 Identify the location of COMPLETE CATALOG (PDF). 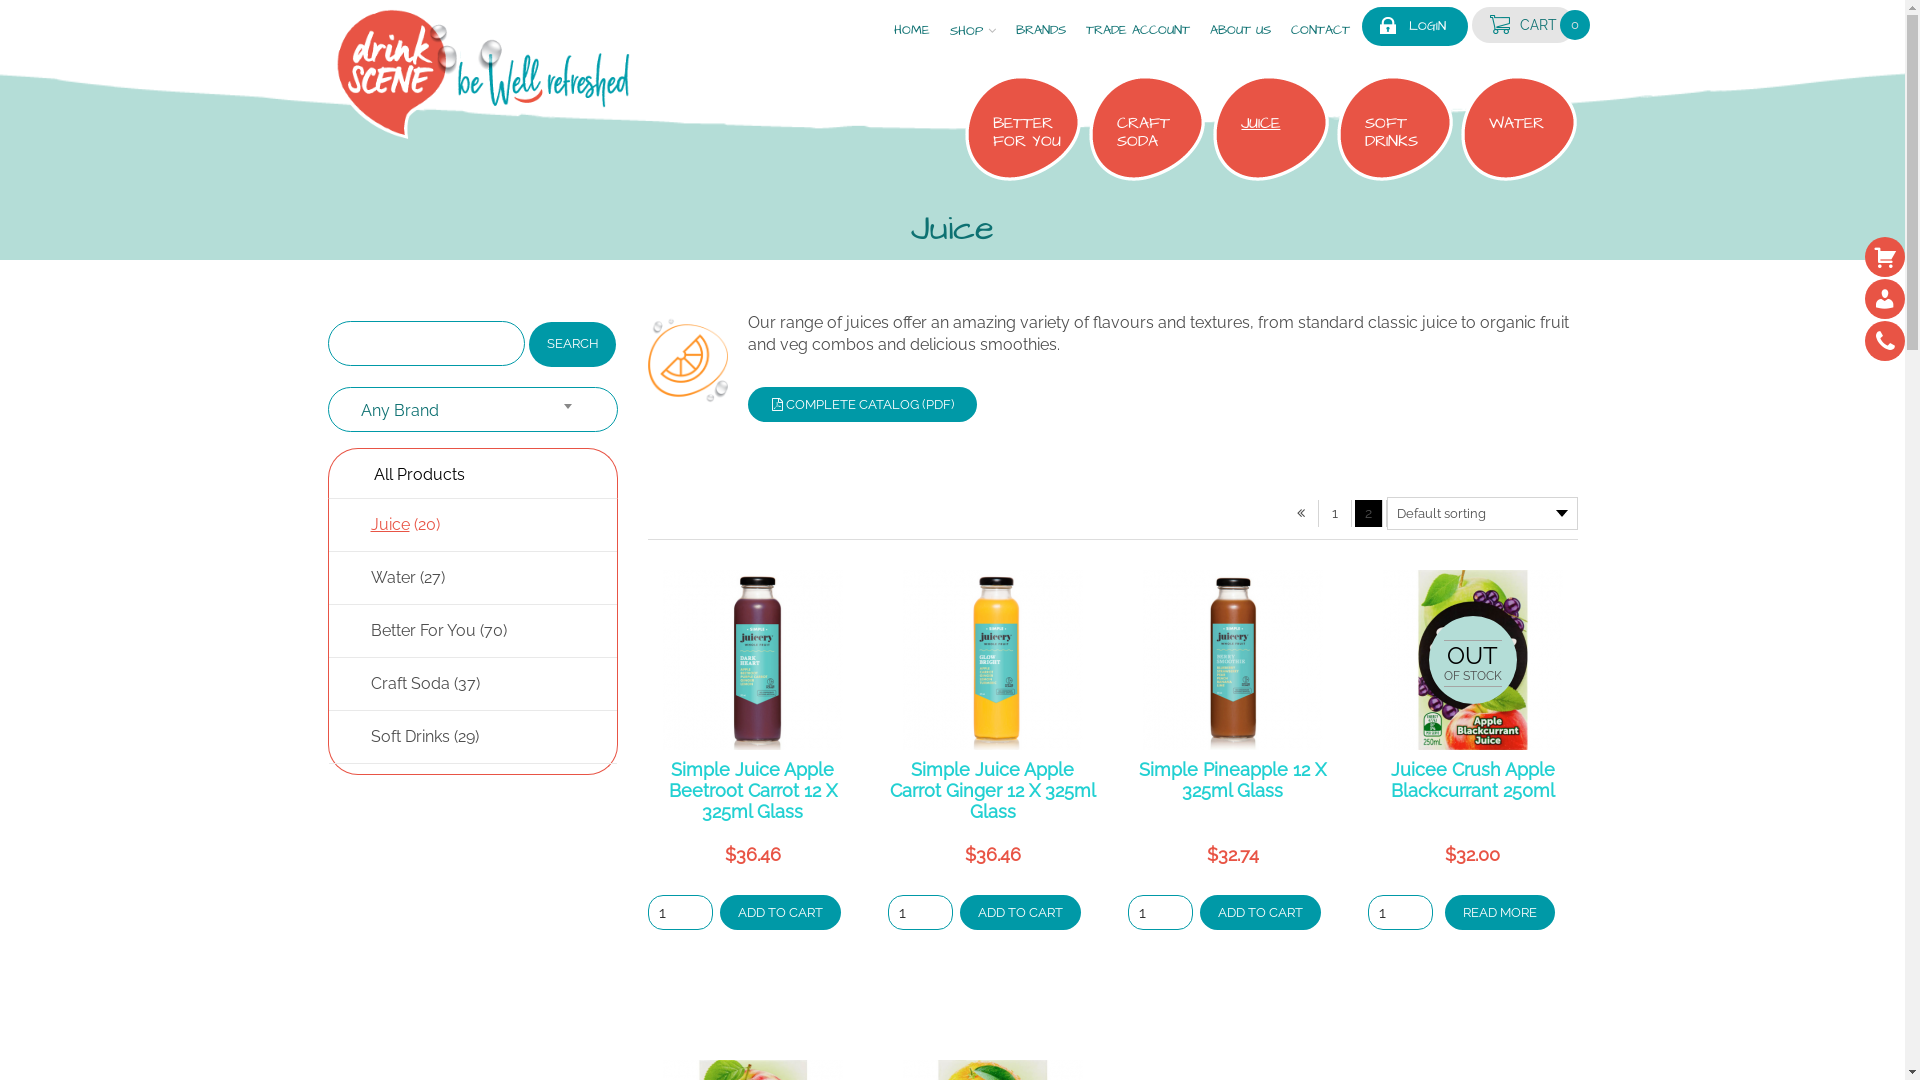
(862, 404).